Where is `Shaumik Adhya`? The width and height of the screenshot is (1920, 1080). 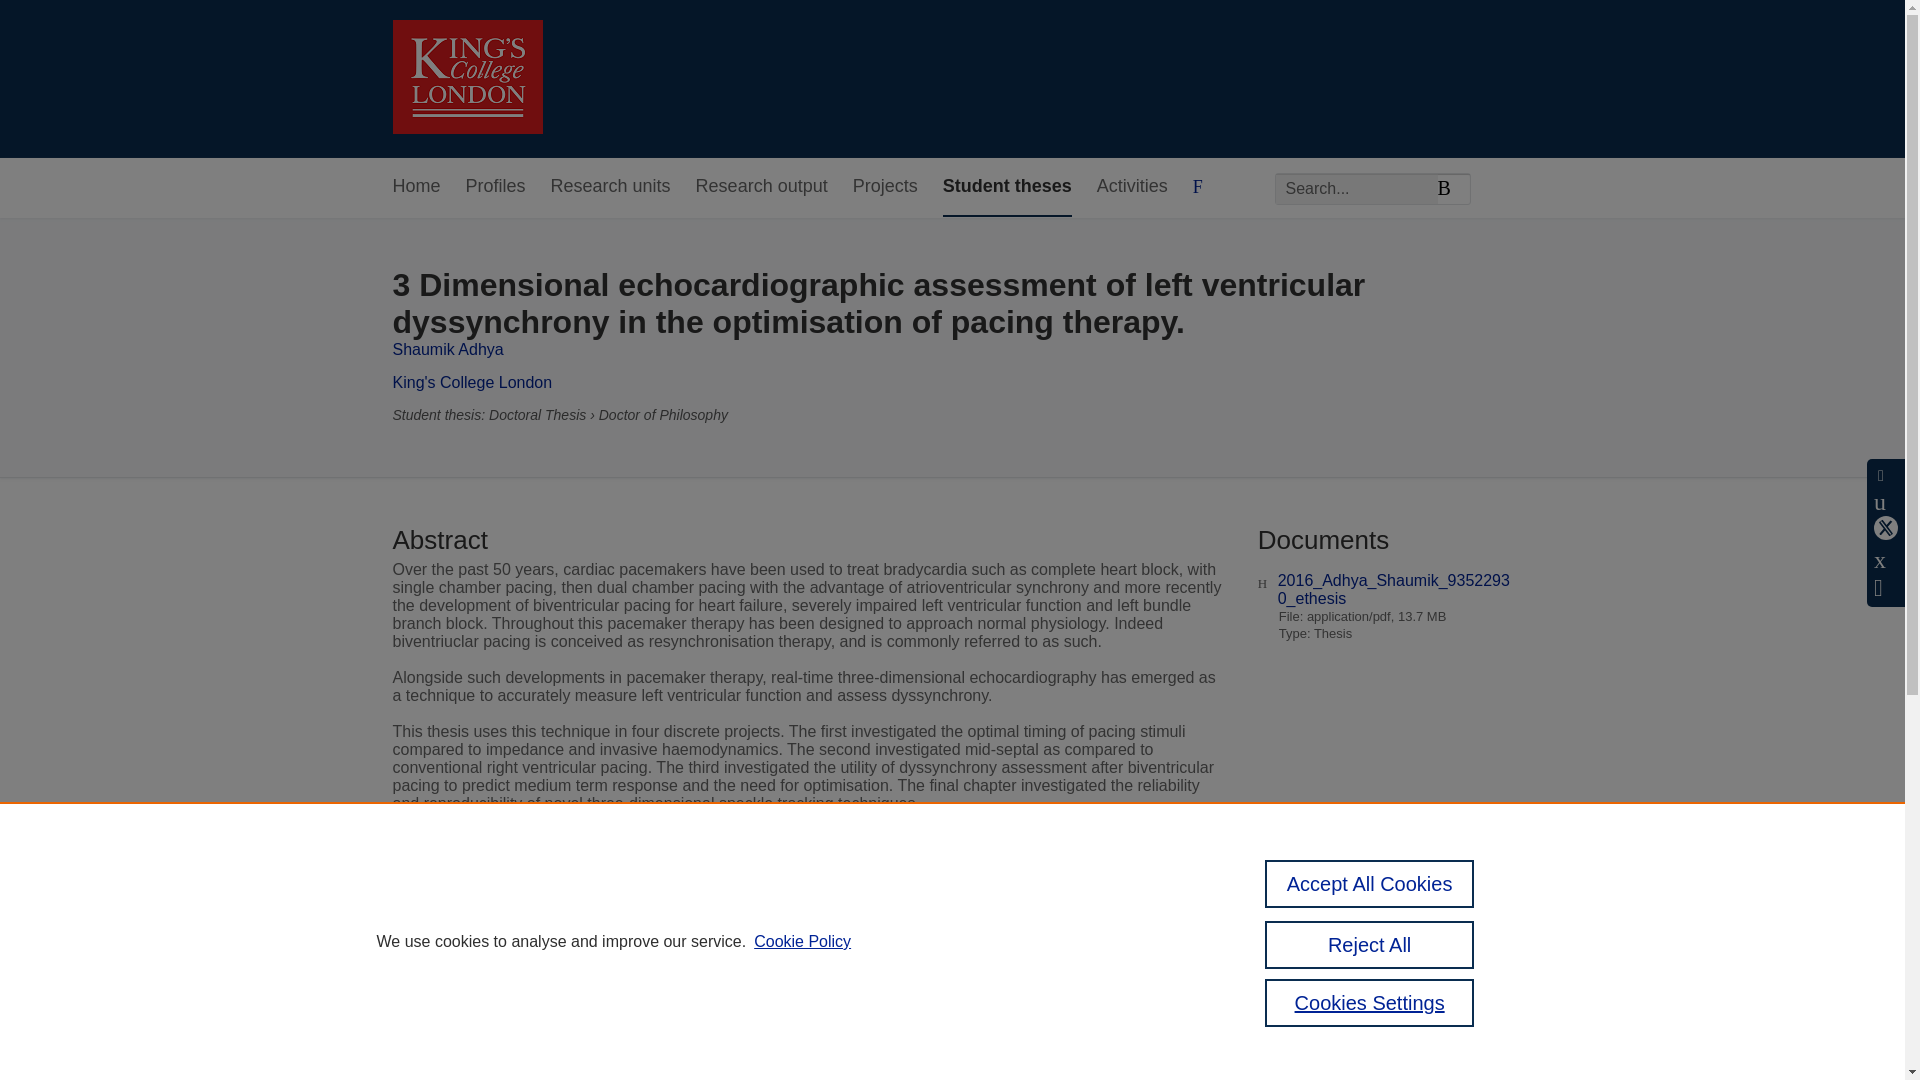
Shaumik Adhya is located at coordinates (447, 349).